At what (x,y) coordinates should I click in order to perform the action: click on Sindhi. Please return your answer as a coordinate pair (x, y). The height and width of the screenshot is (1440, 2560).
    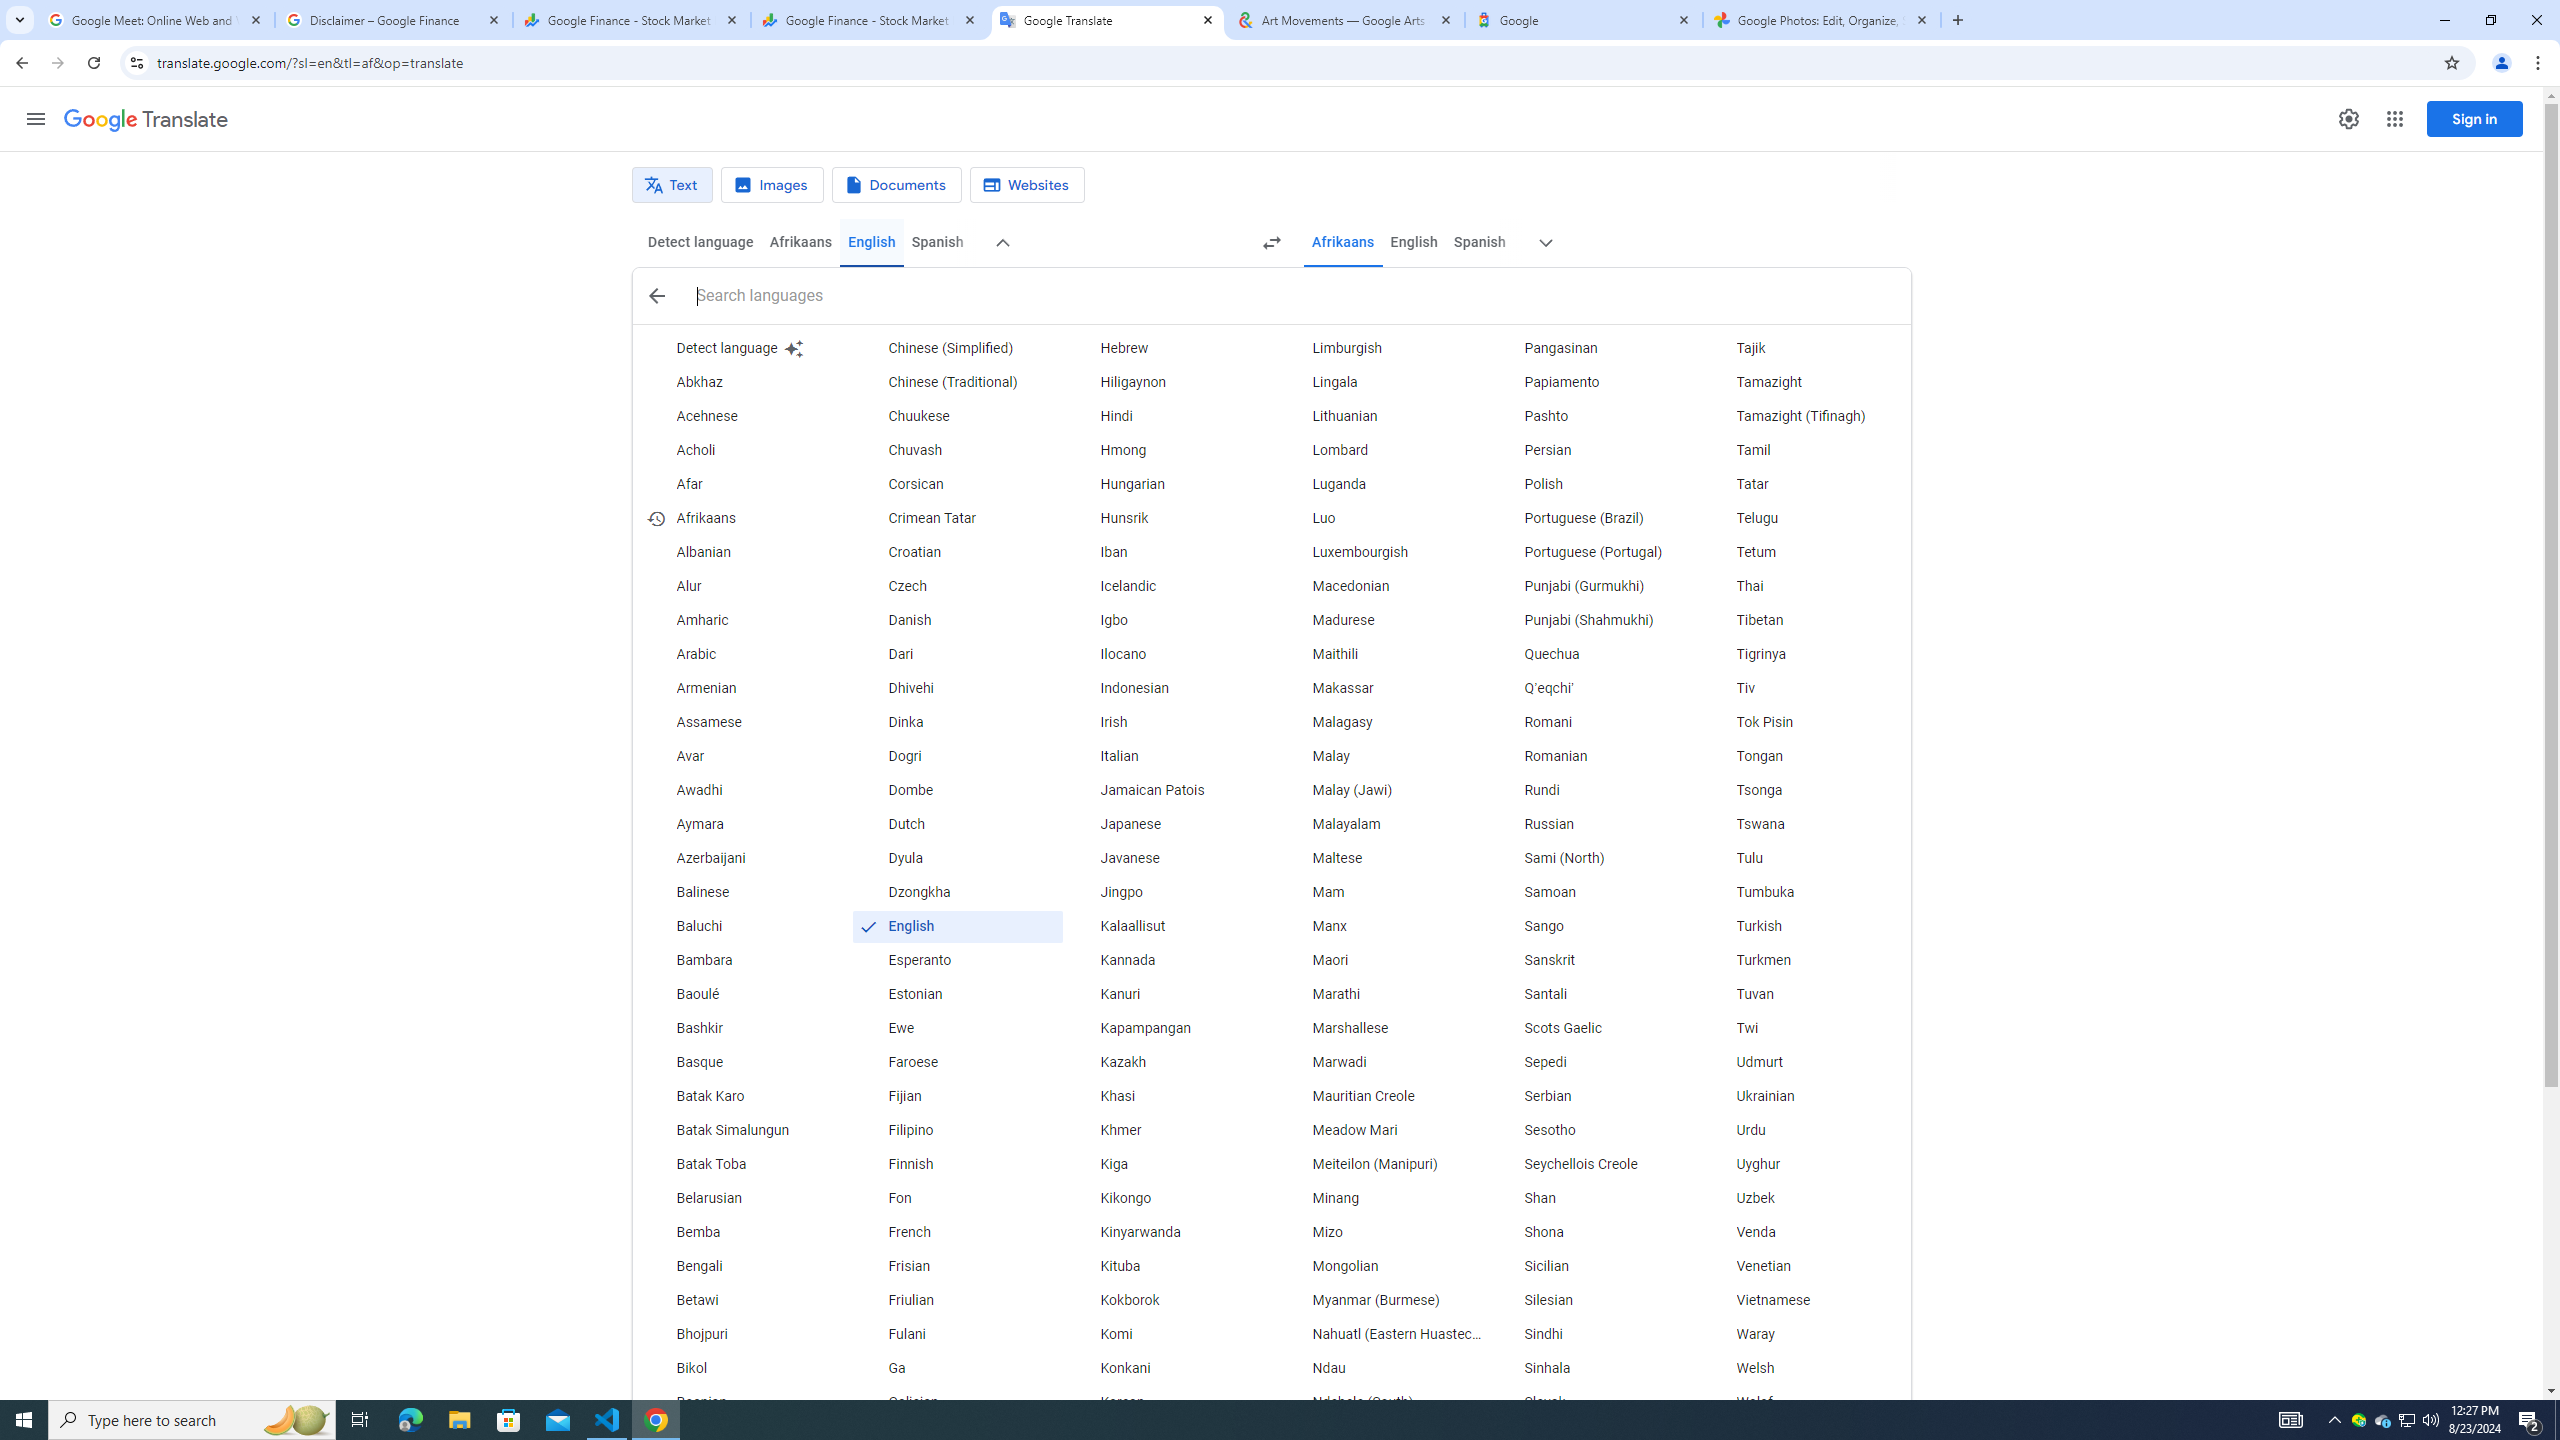
    Looking at the image, I should click on (1593, 1334).